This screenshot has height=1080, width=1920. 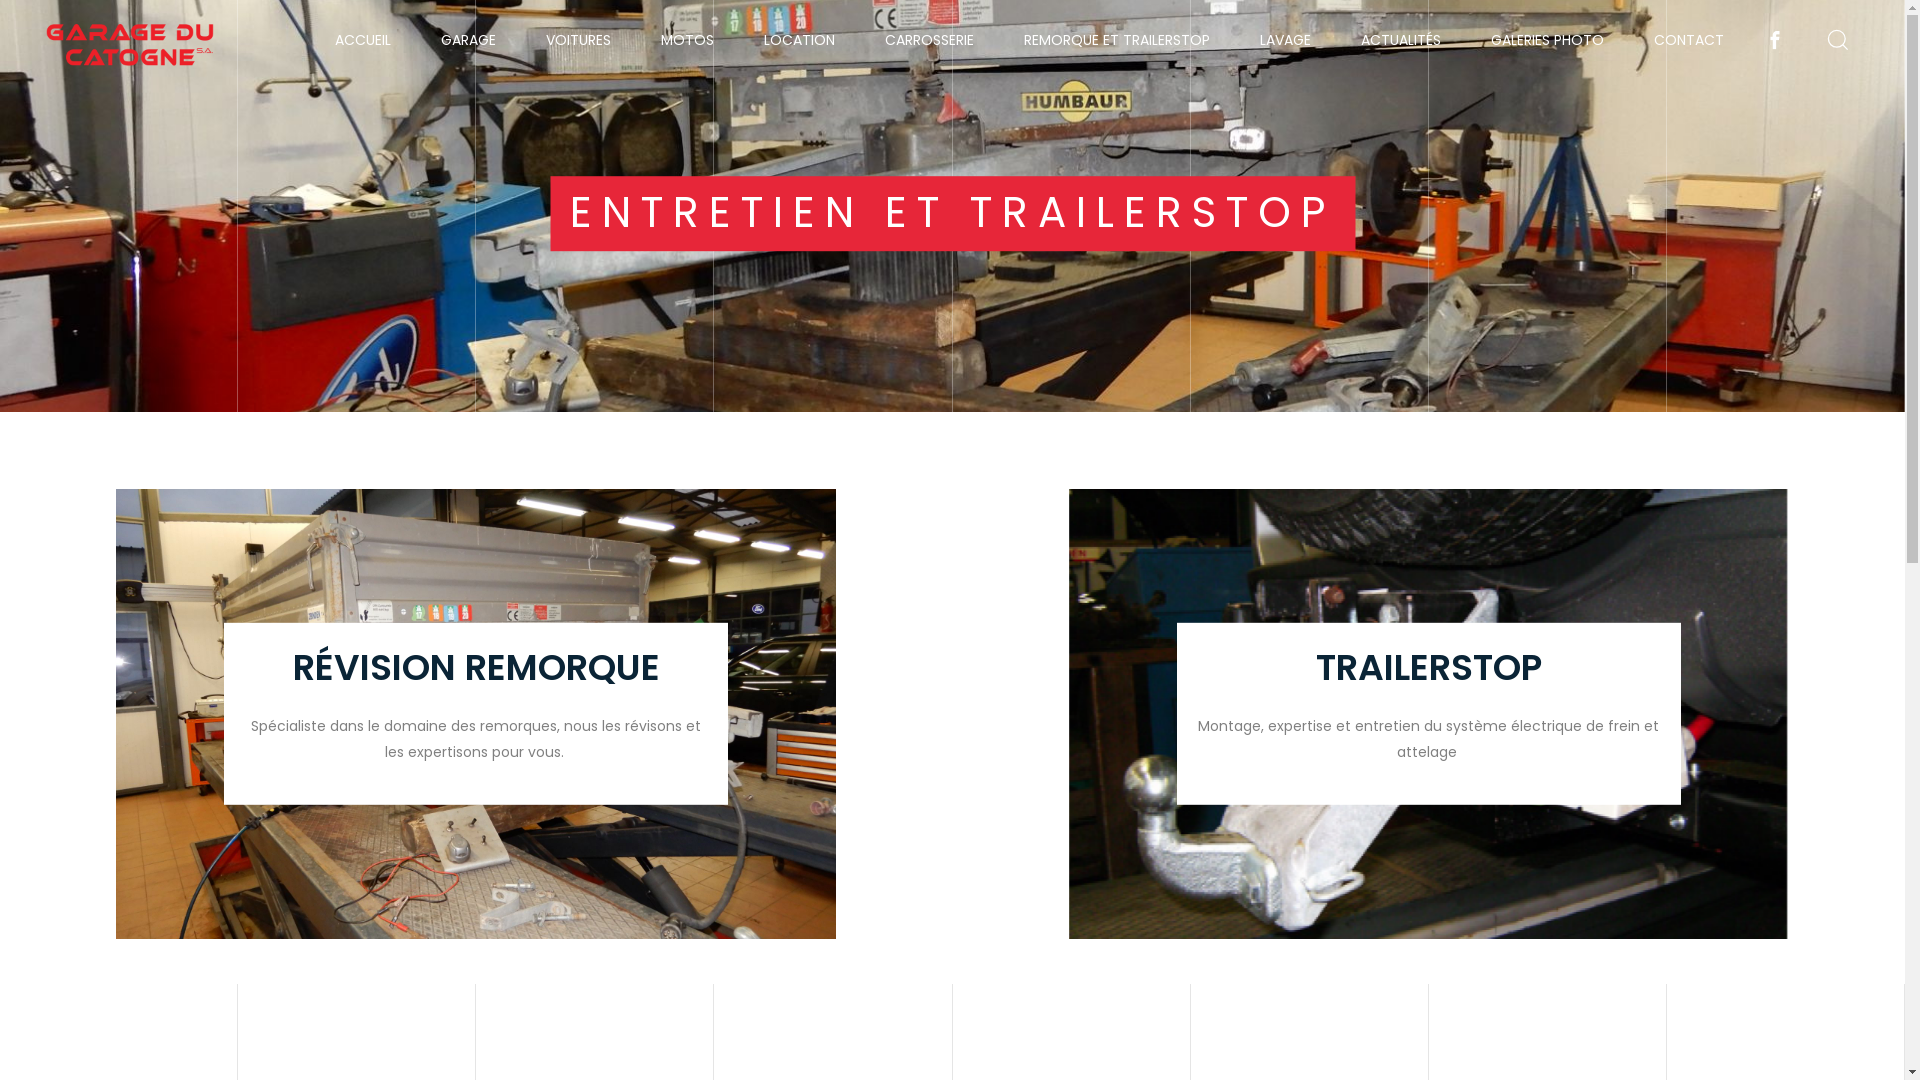 What do you see at coordinates (468, 40) in the screenshot?
I see `GARAGE` at bounding box center [468, 40].